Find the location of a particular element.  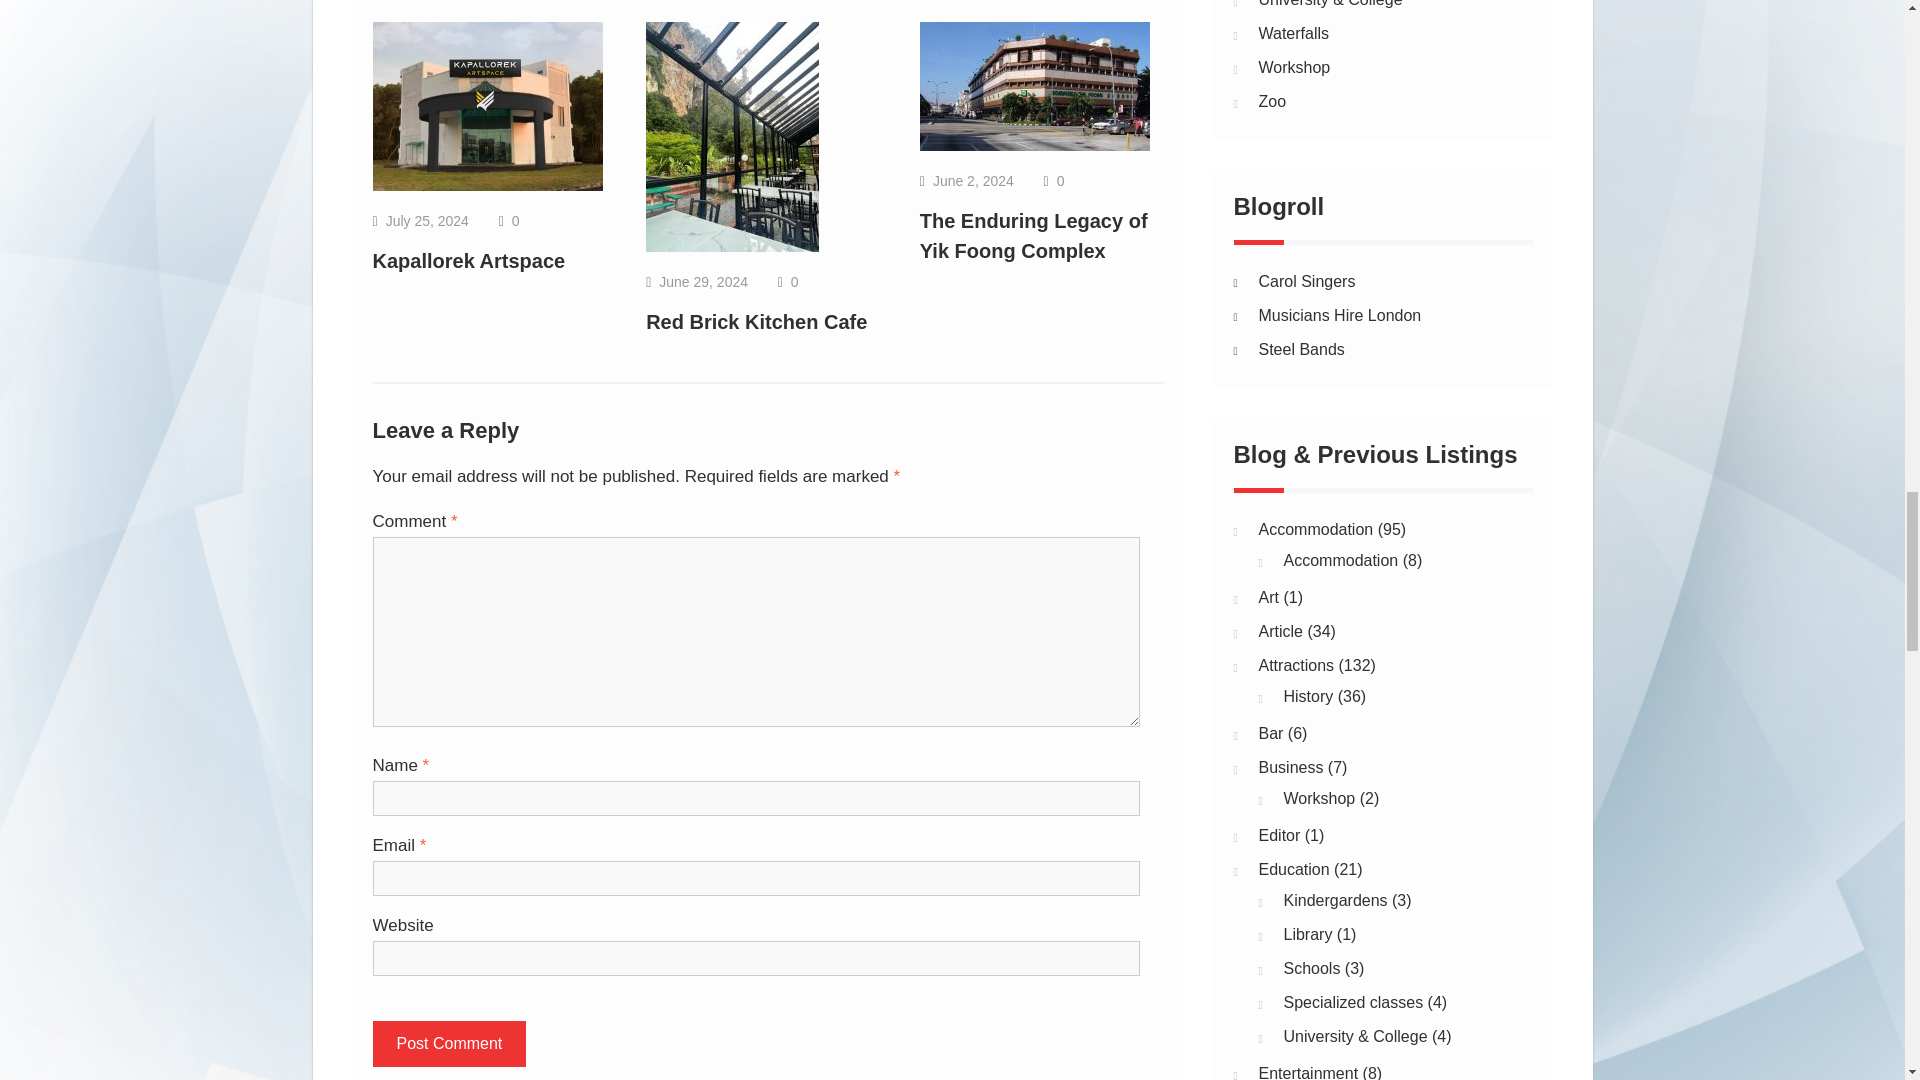

Find a Triathlon Coach is located at coordinates (1300, 349).